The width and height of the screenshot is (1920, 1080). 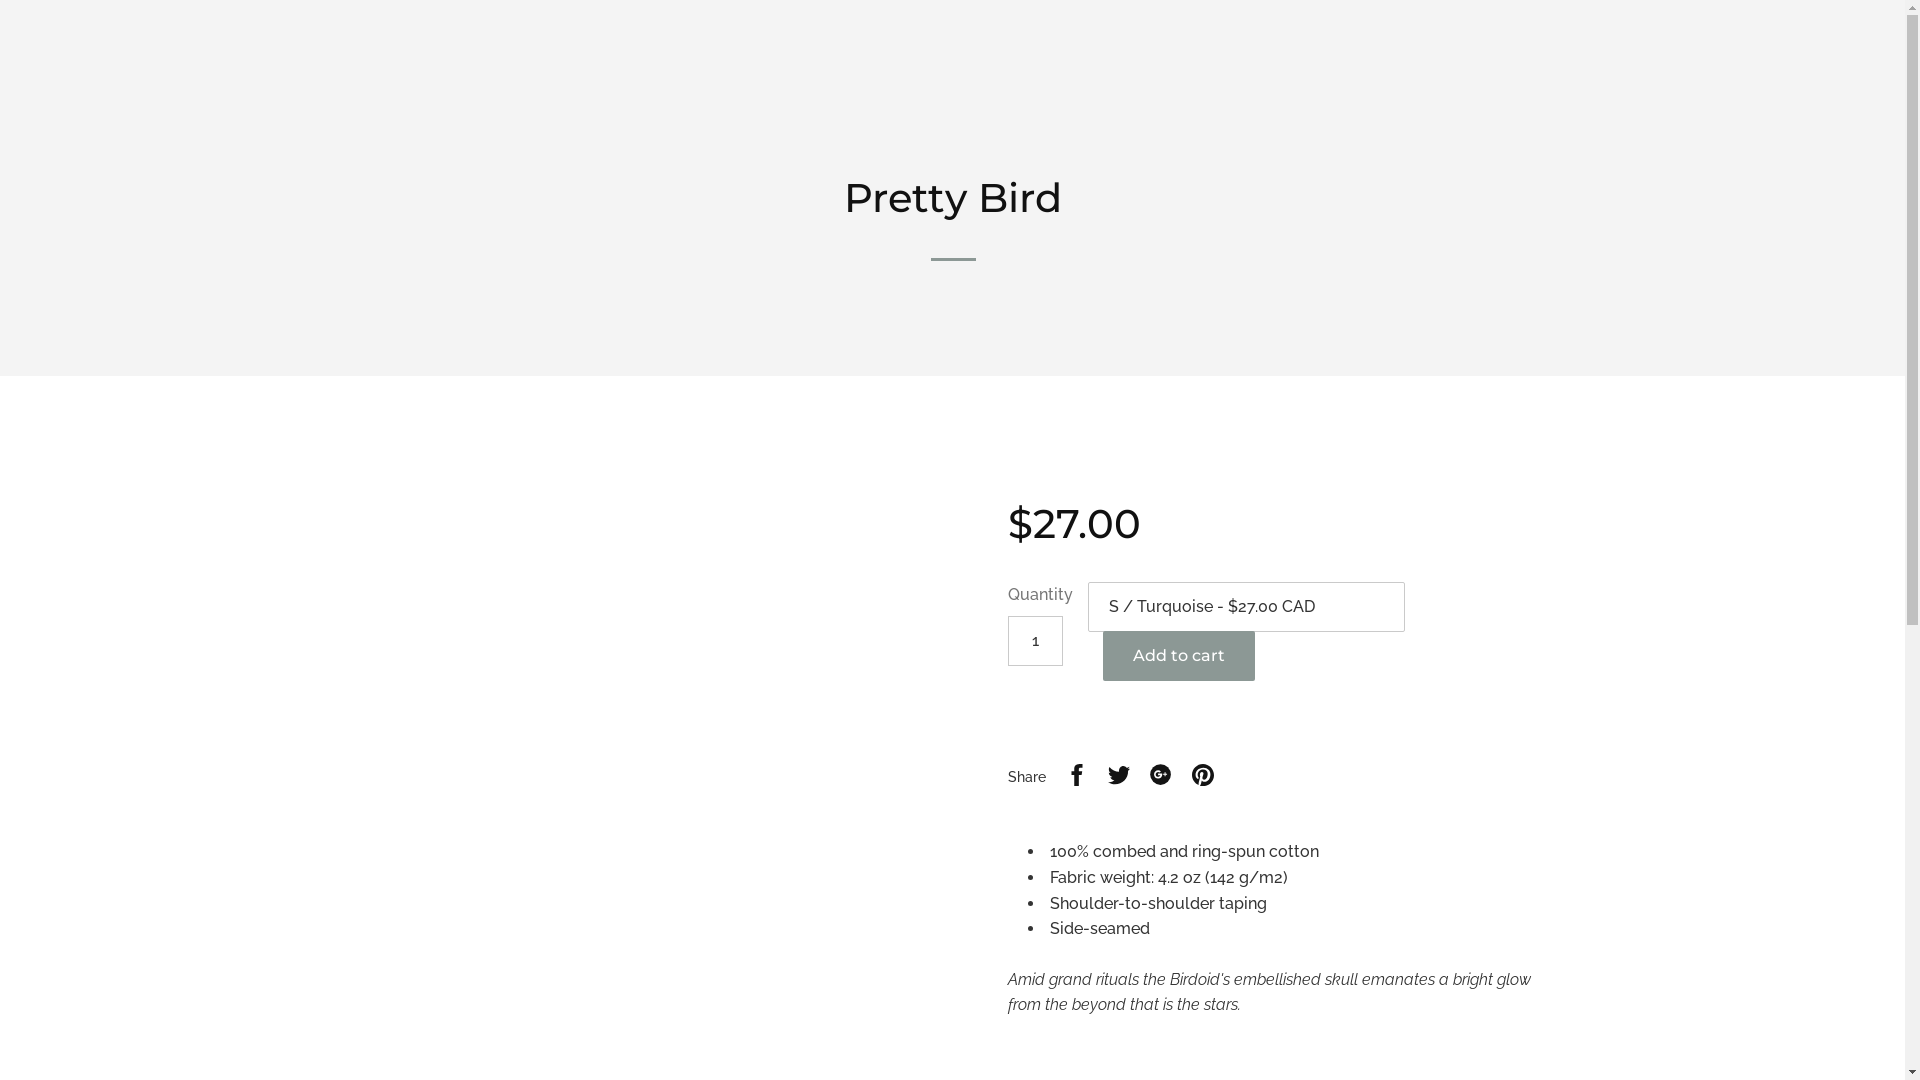 What do you see at coordinates (1203, 778) in the screenshot?
I see `Share on Pinterest` at bounding box center [1203, 778].